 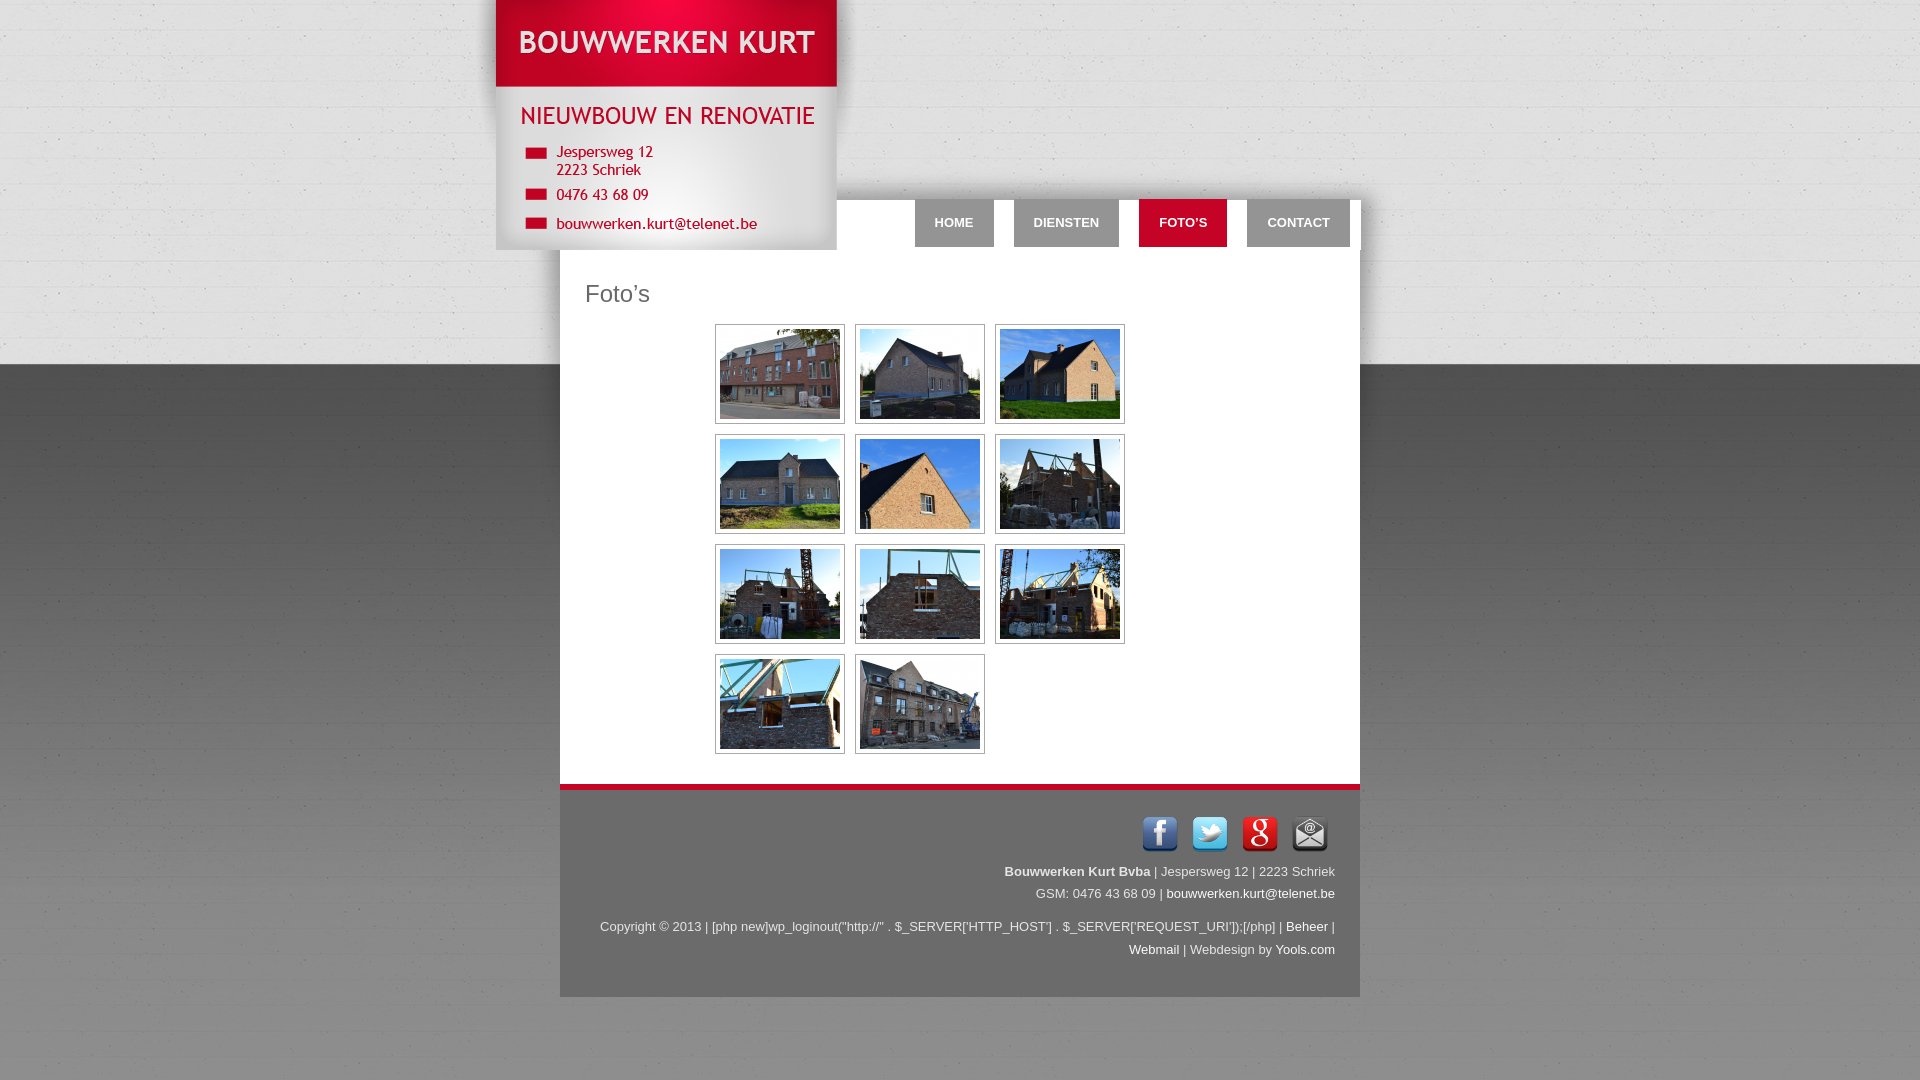 I want to click on foto7, so click(x=920, y=484).